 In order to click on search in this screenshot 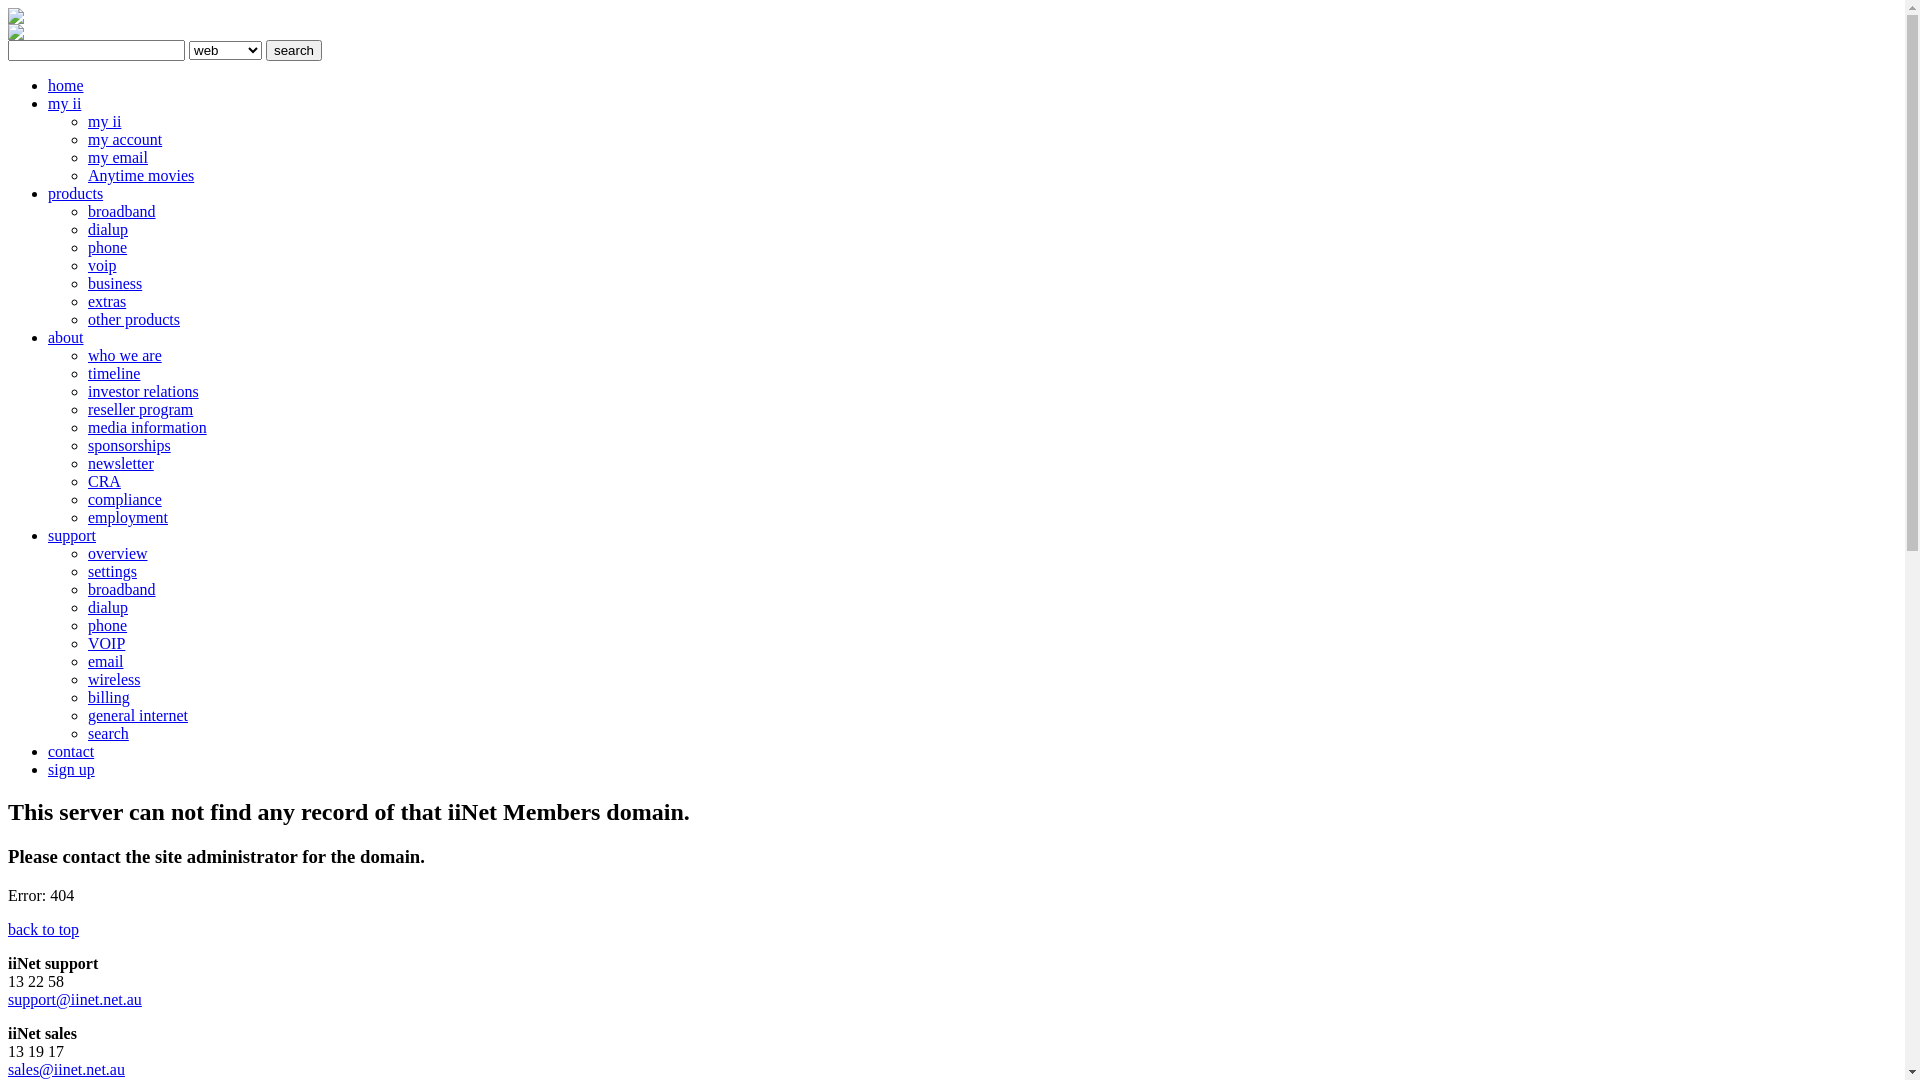, I will do `click(108, 734)`.